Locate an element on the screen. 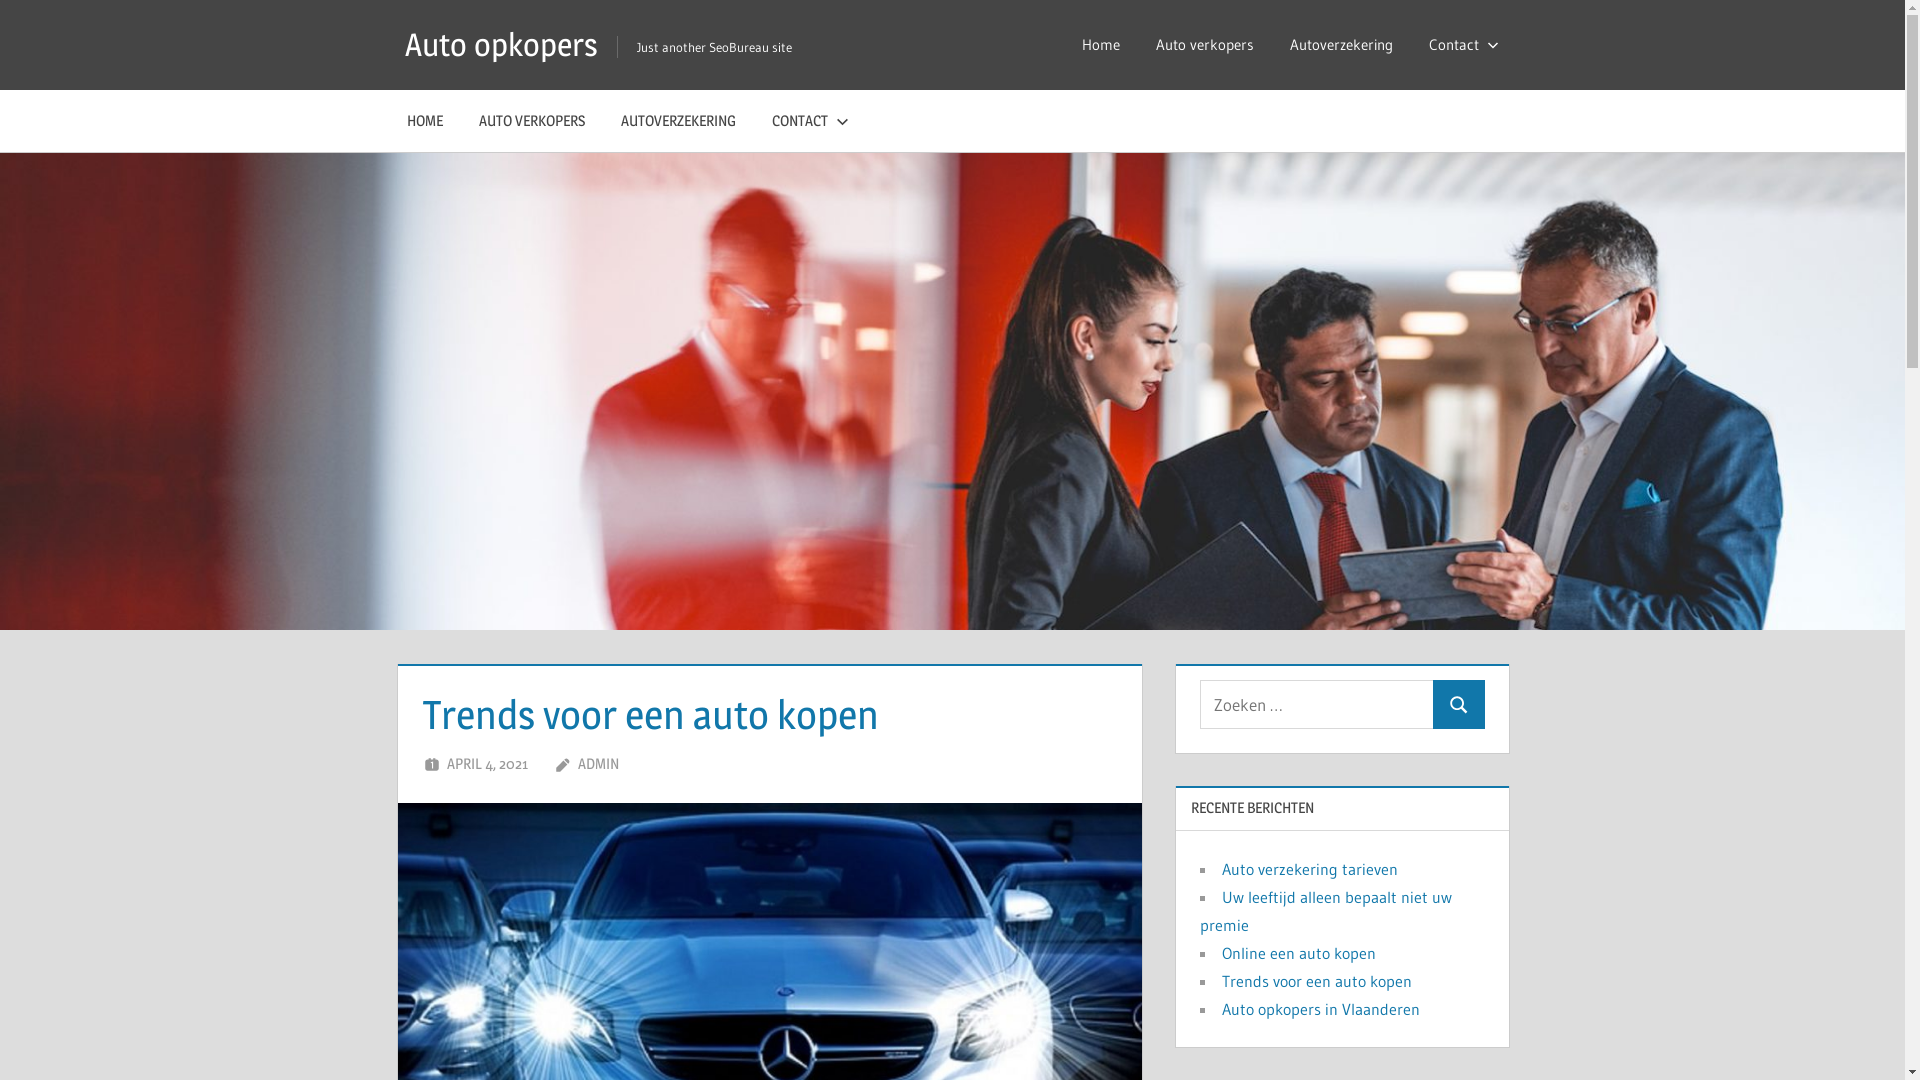 The height and width of the screenshot is (1080, 1920). HOME is located at coordinates (425, 121).